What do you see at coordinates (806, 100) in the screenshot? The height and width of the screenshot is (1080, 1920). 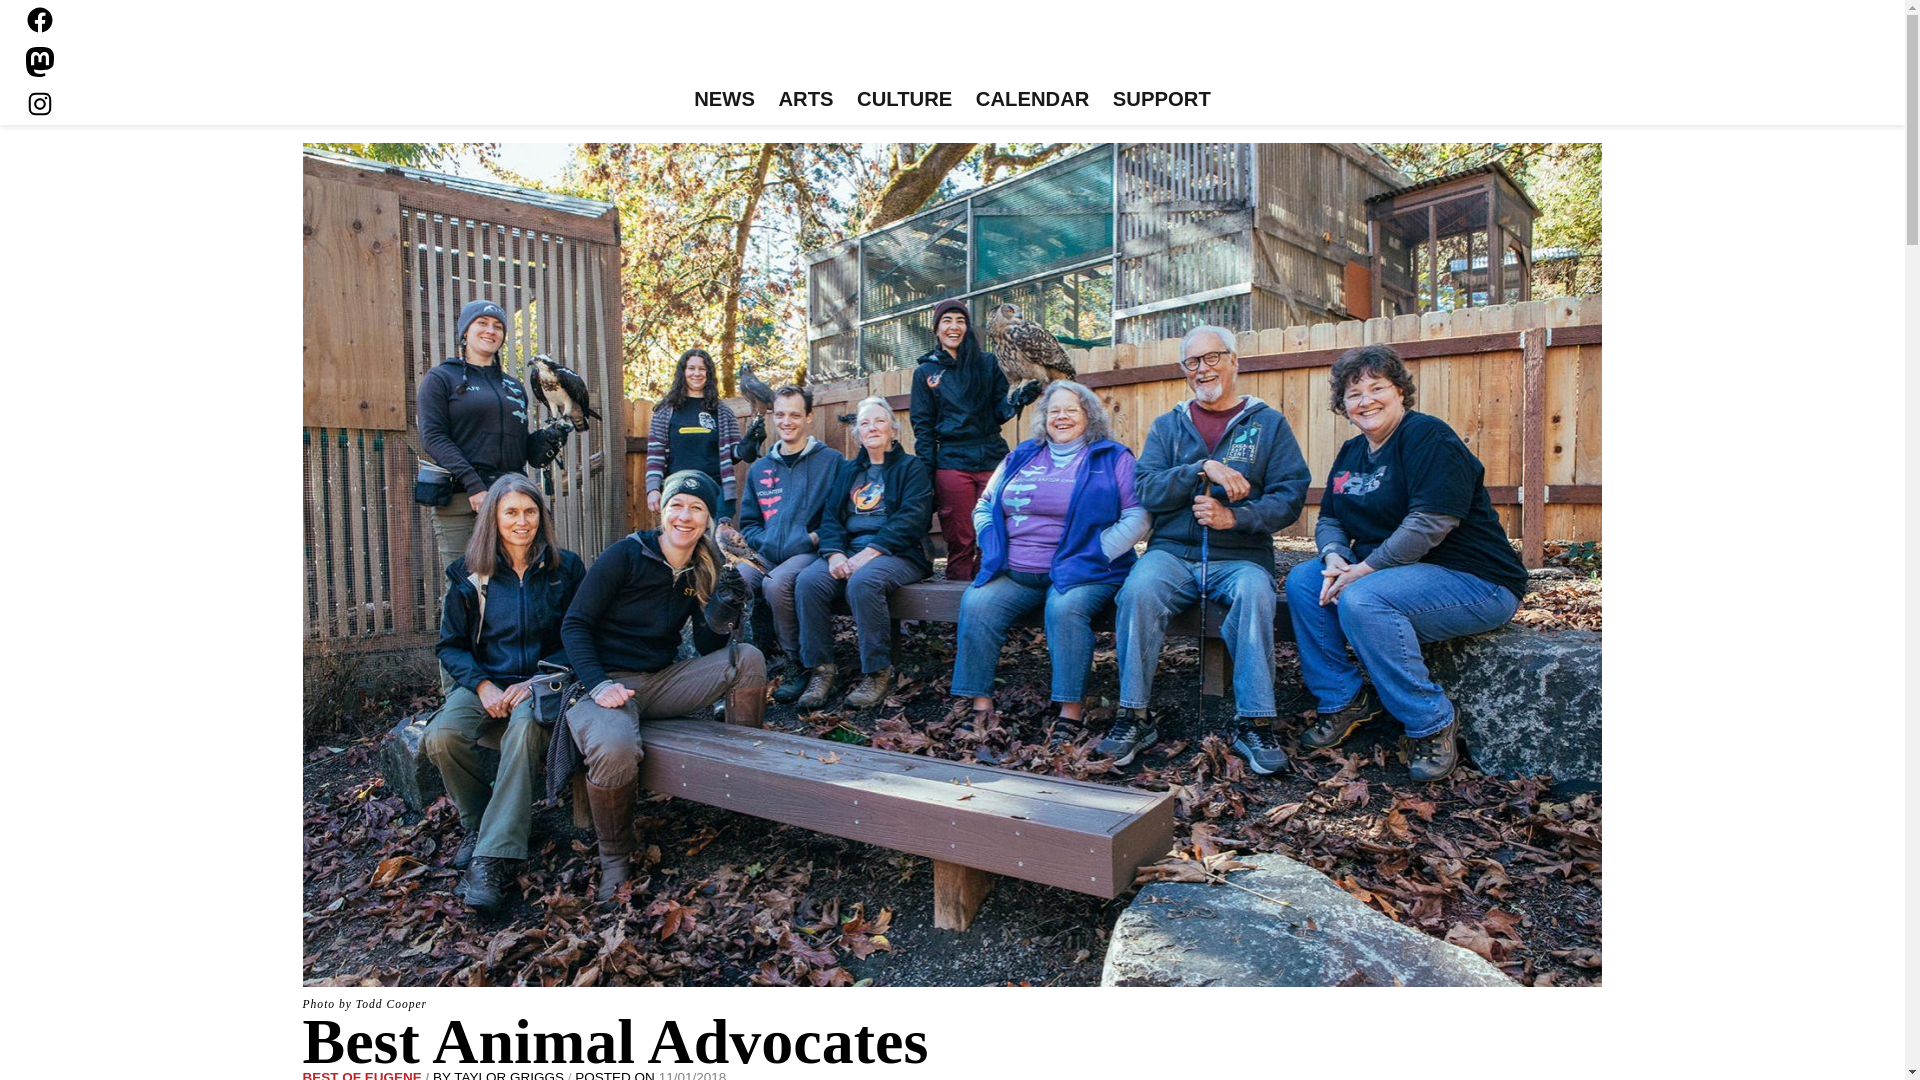 I see `ARTS` at bounding box center [806, 100].